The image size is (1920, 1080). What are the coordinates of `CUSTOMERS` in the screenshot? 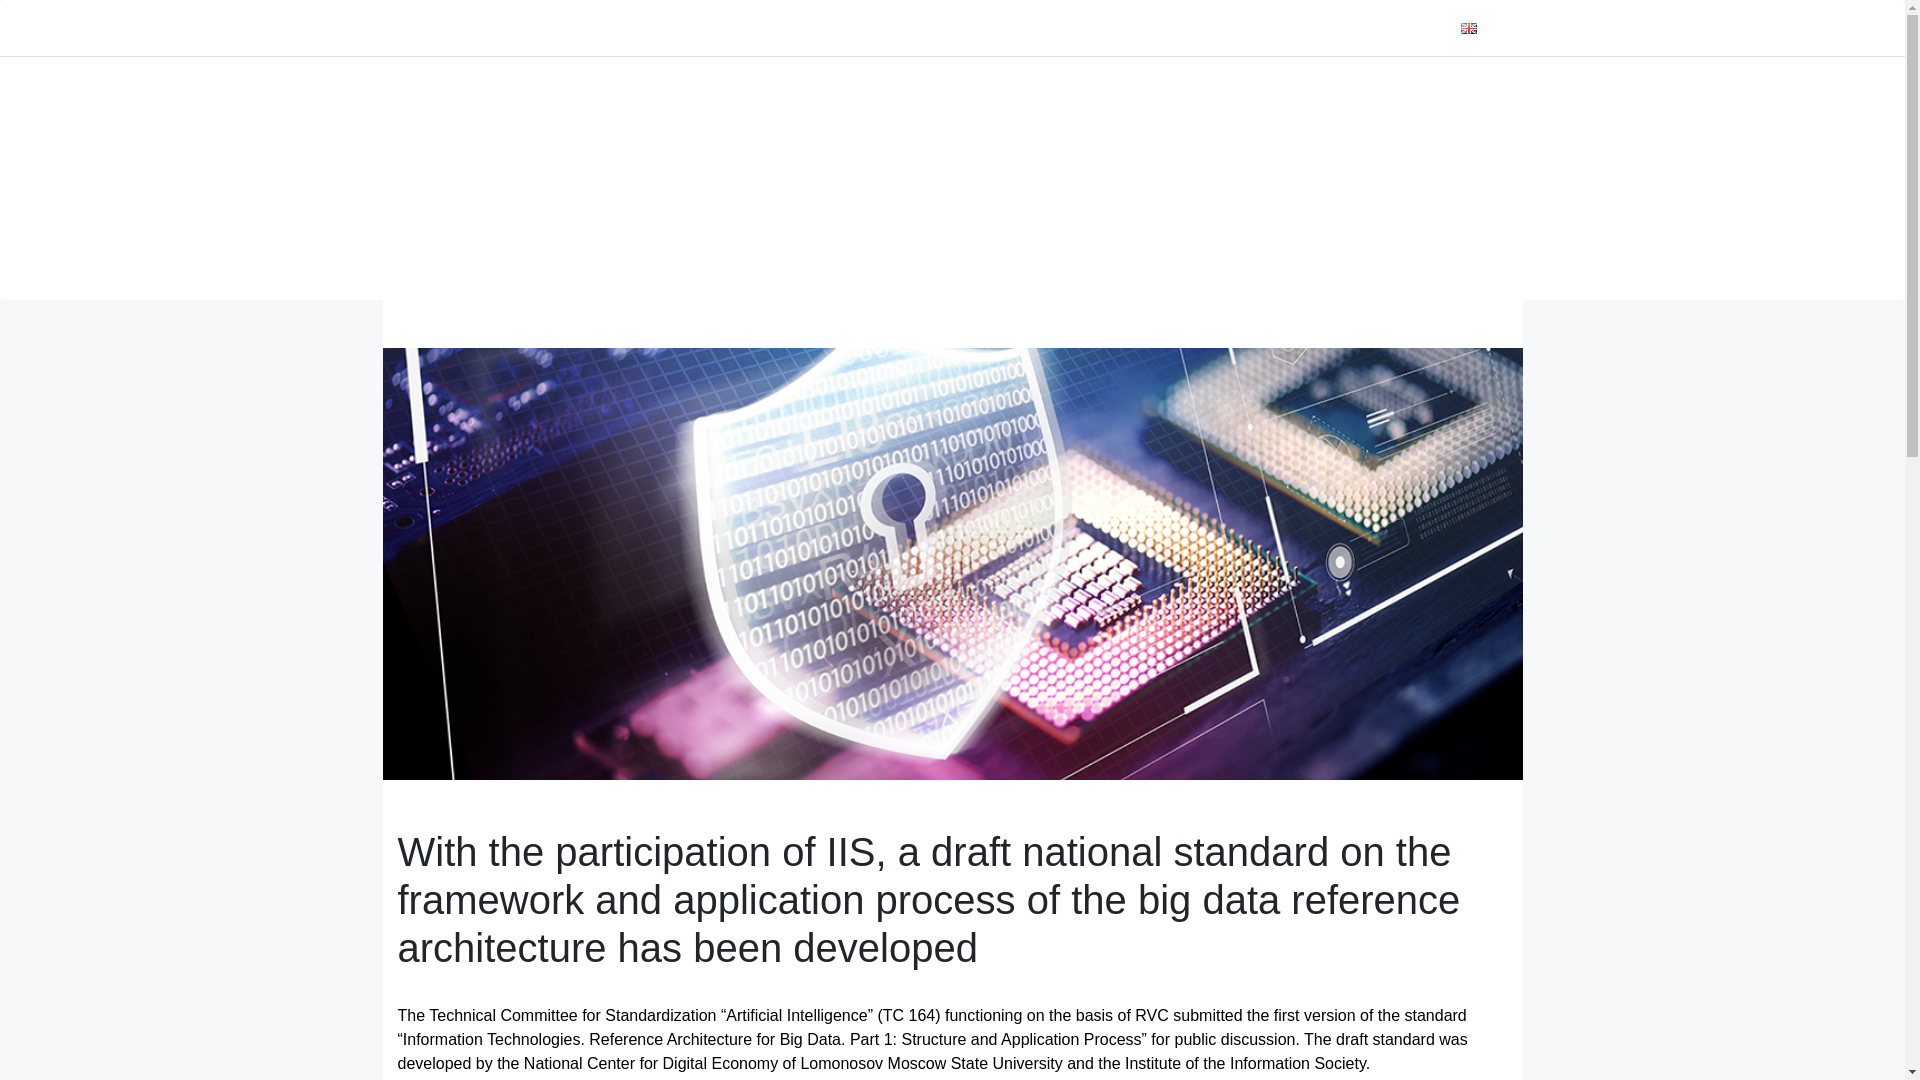 It's located at (1054, 28).